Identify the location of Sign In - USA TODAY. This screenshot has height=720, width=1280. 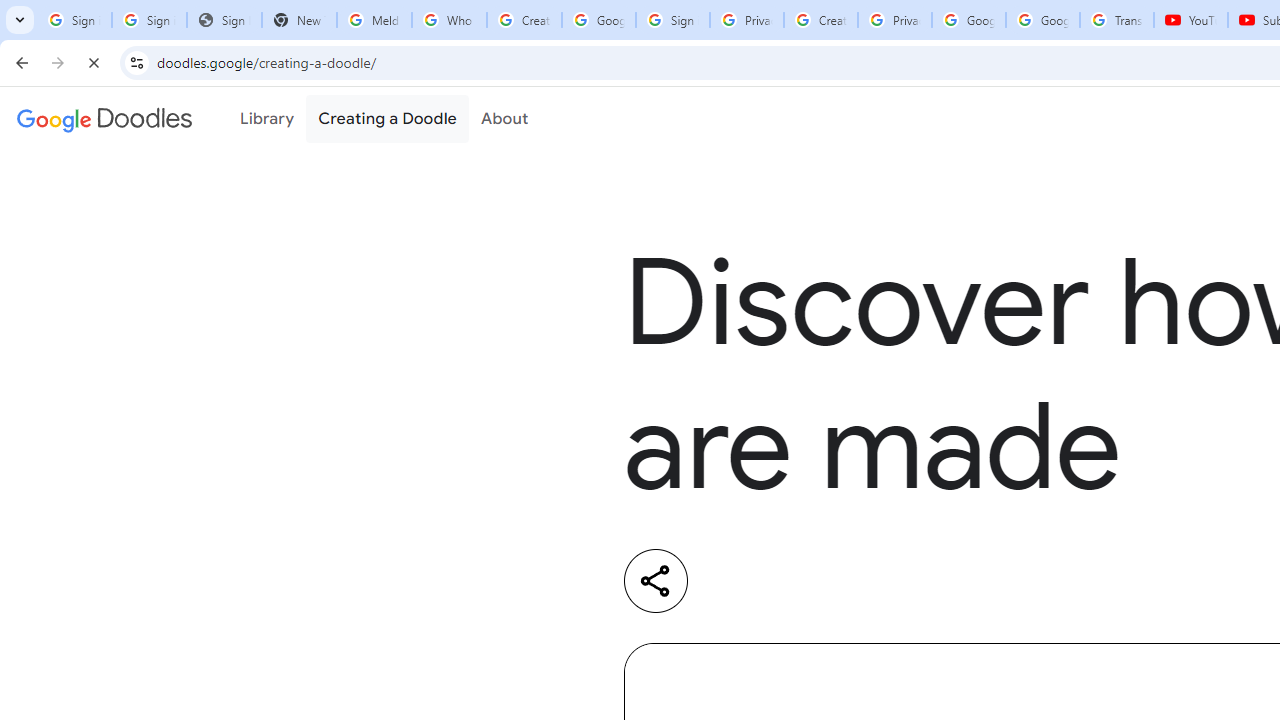
(224, 20).